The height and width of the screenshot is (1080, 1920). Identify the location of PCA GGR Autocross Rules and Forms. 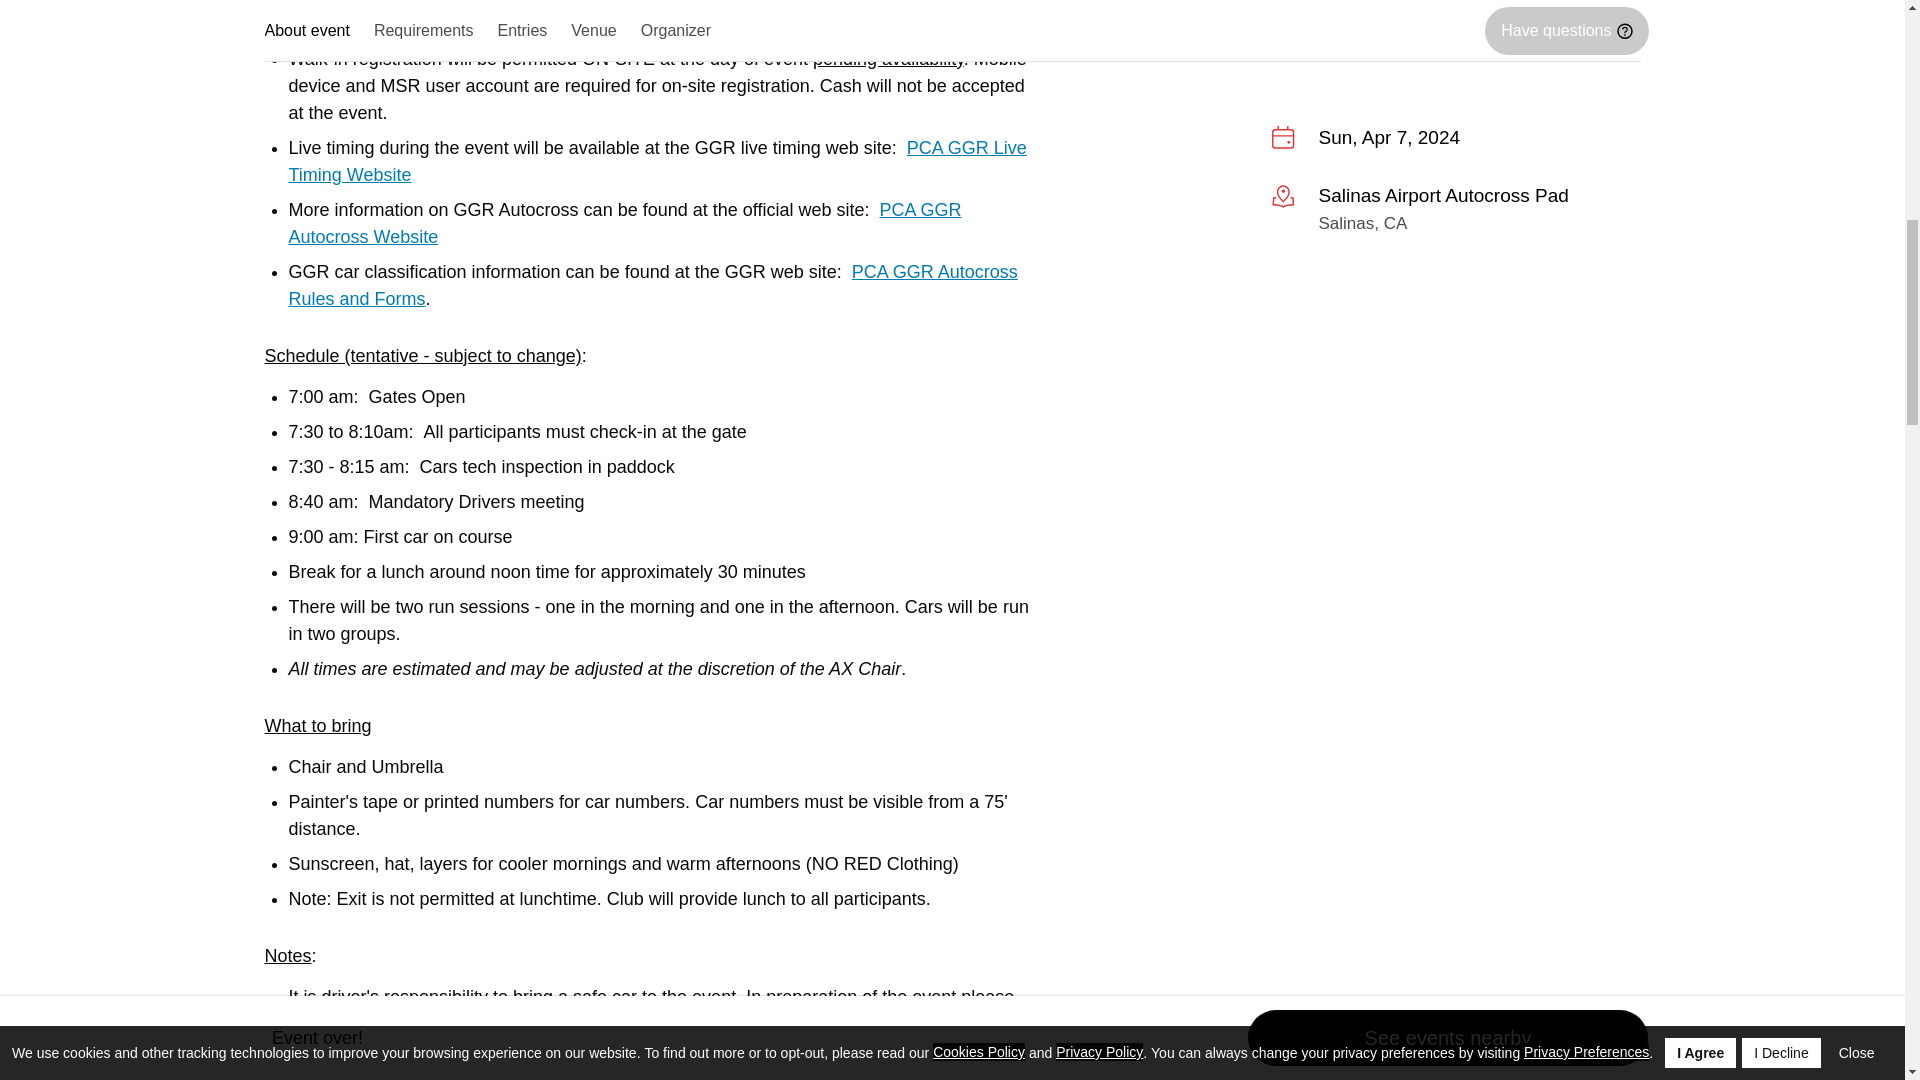
(652, 285).